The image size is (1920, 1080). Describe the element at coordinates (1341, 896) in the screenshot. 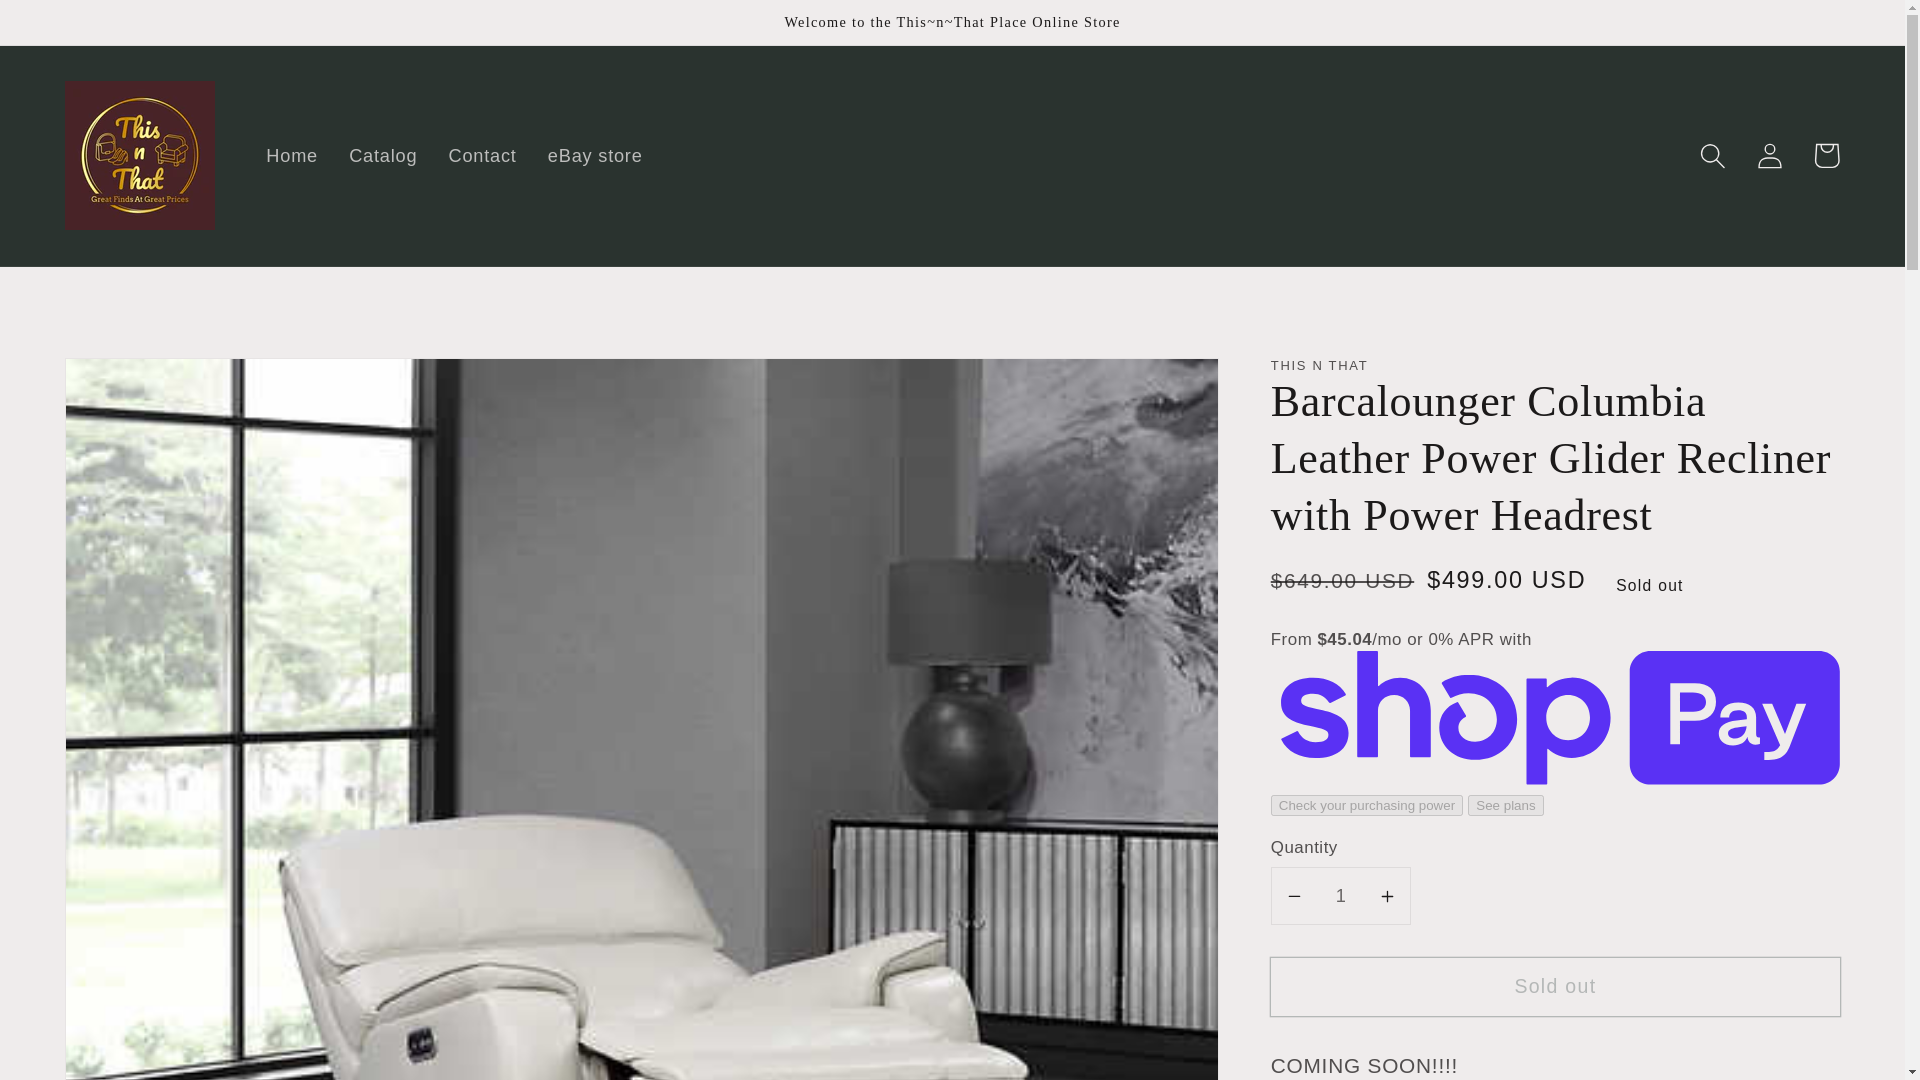

I see `1` at that location.